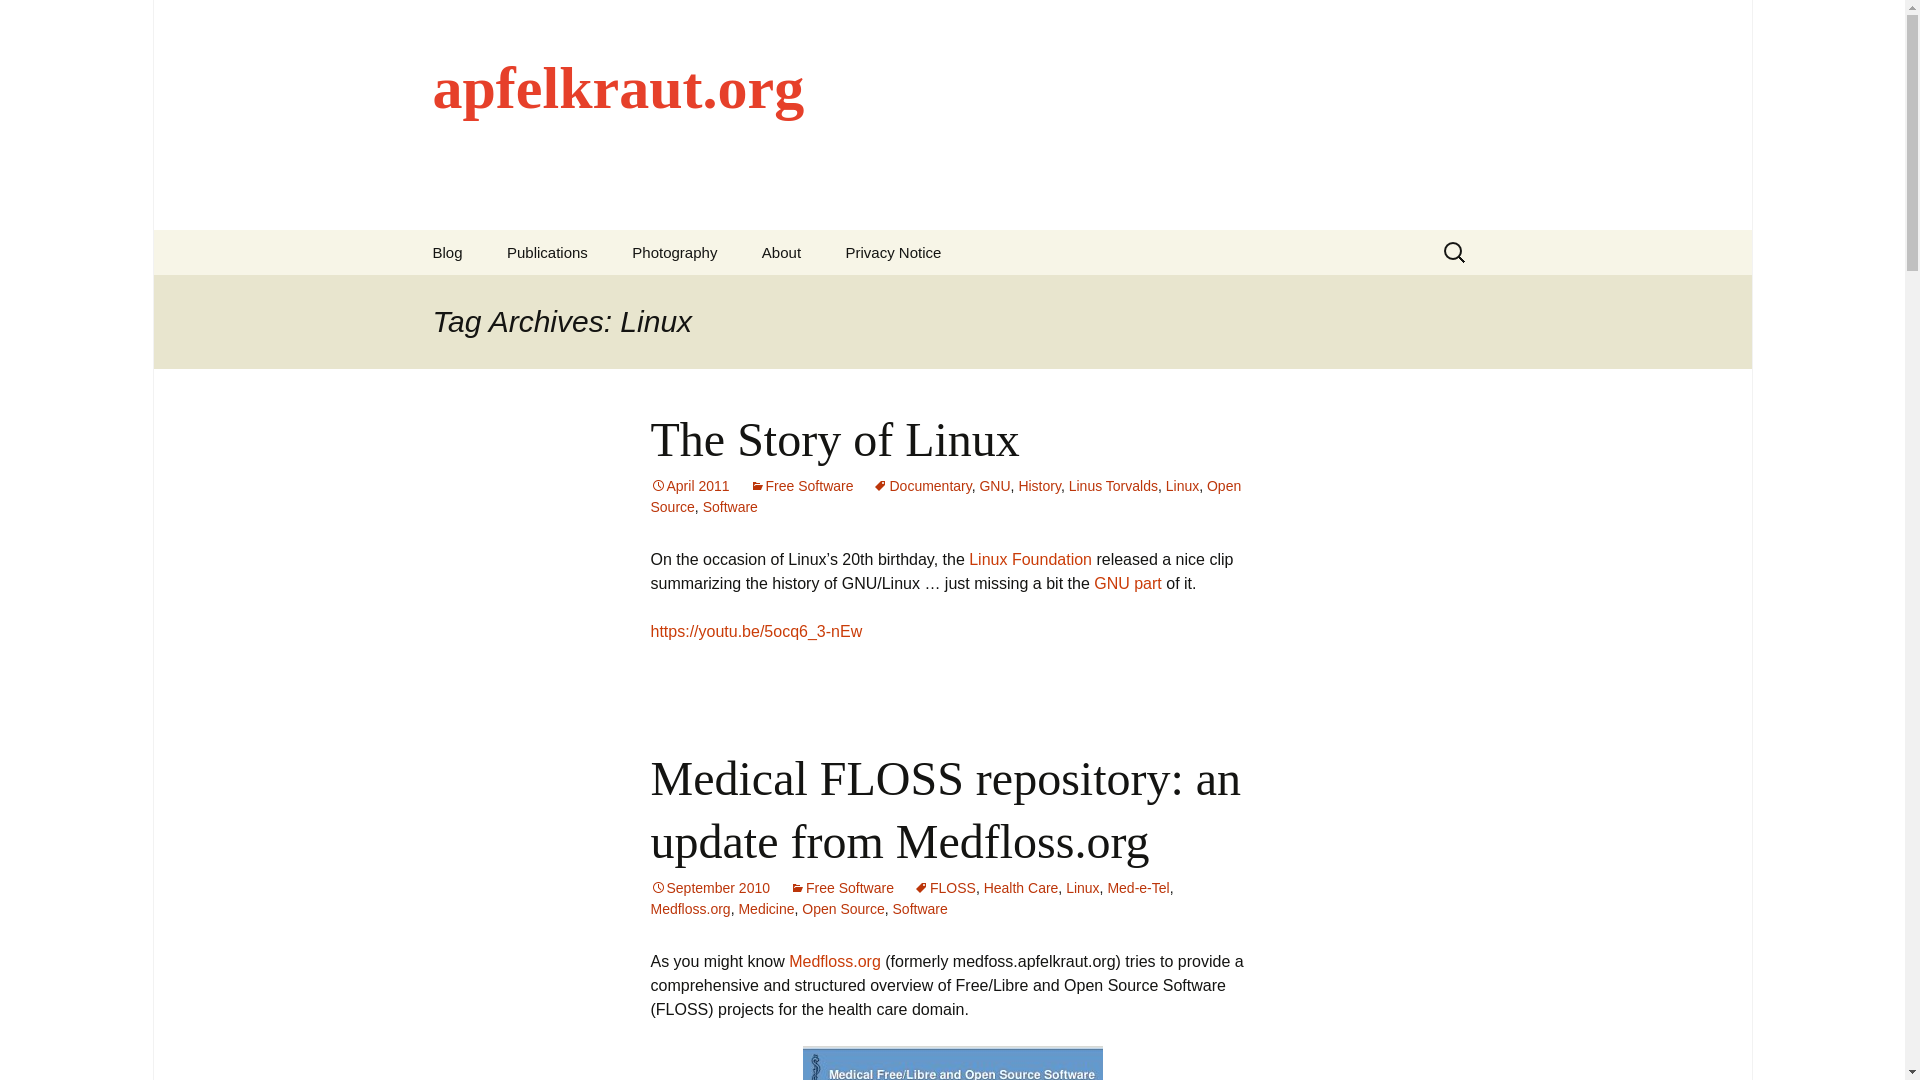  I want to click on Med-e-Tel, so click(1138, 888).